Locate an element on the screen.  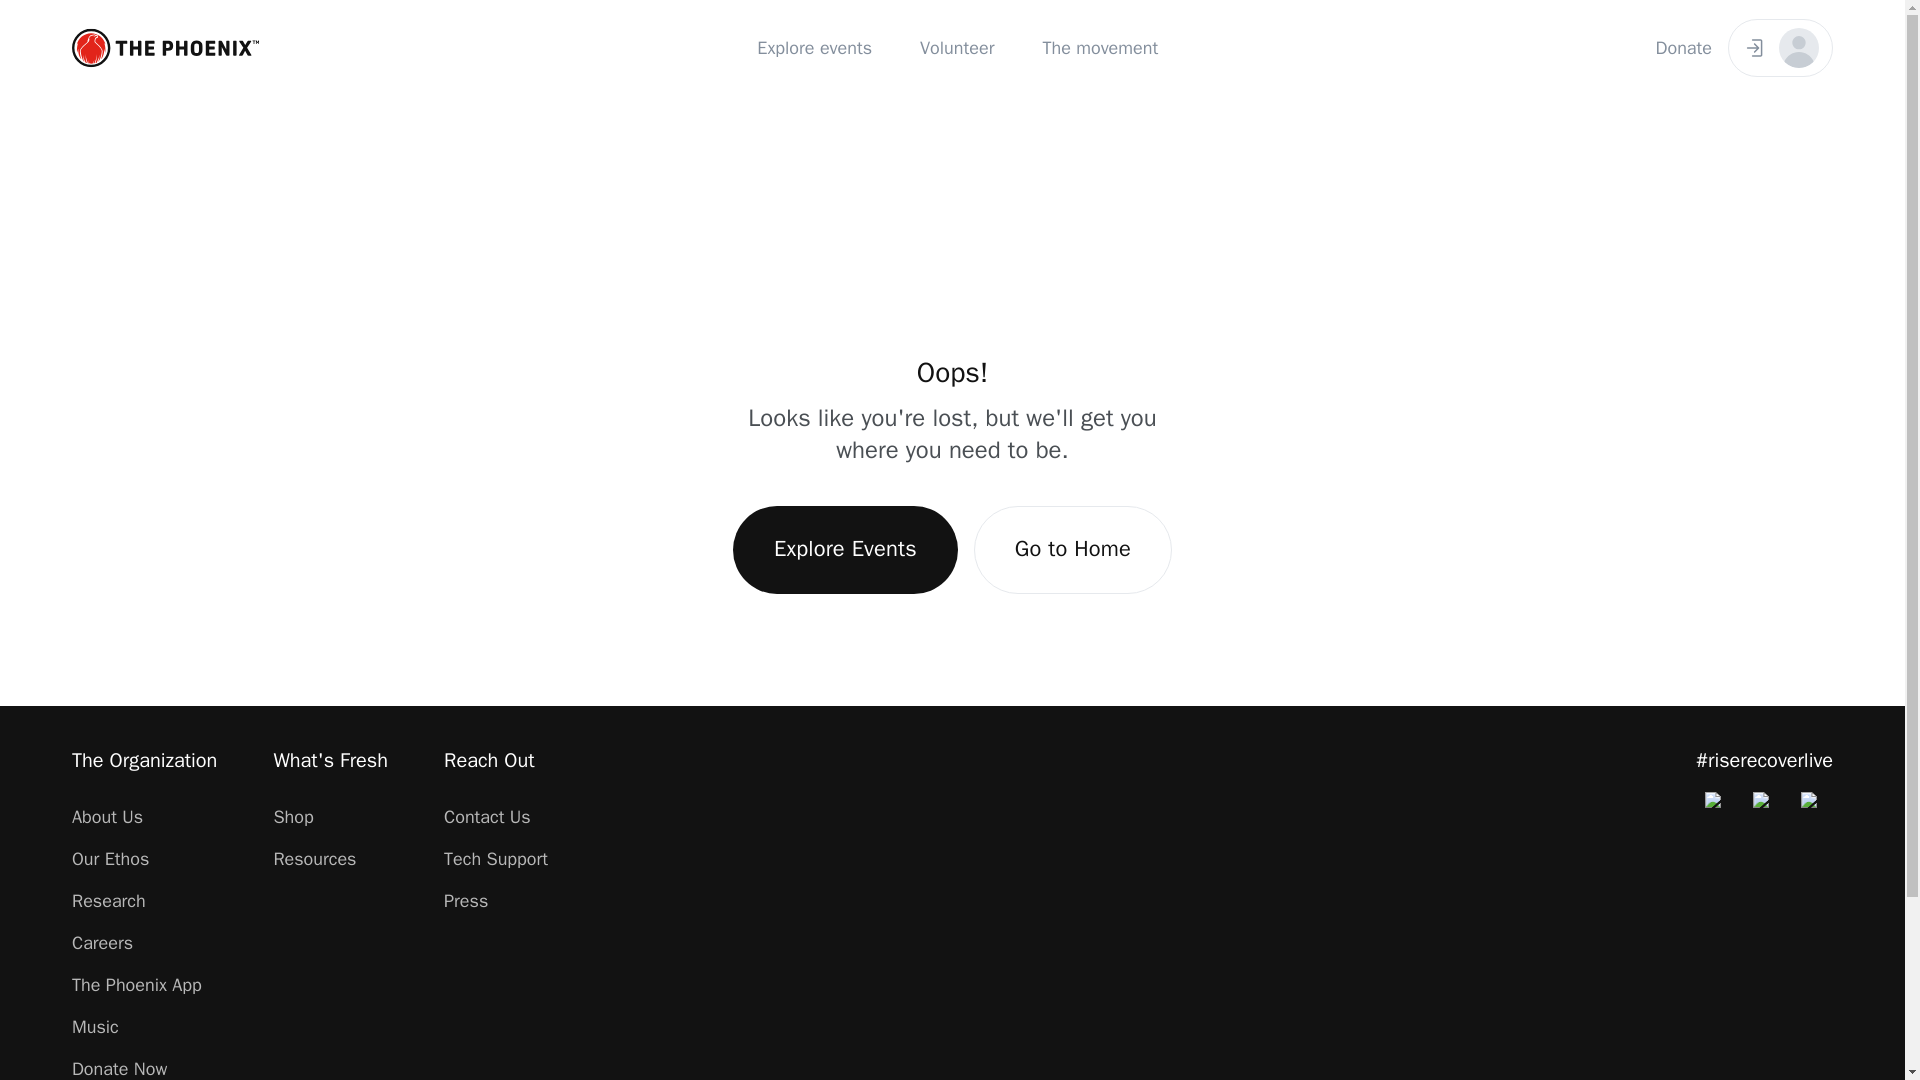
Contact Us is located at coordinates (487, 816).